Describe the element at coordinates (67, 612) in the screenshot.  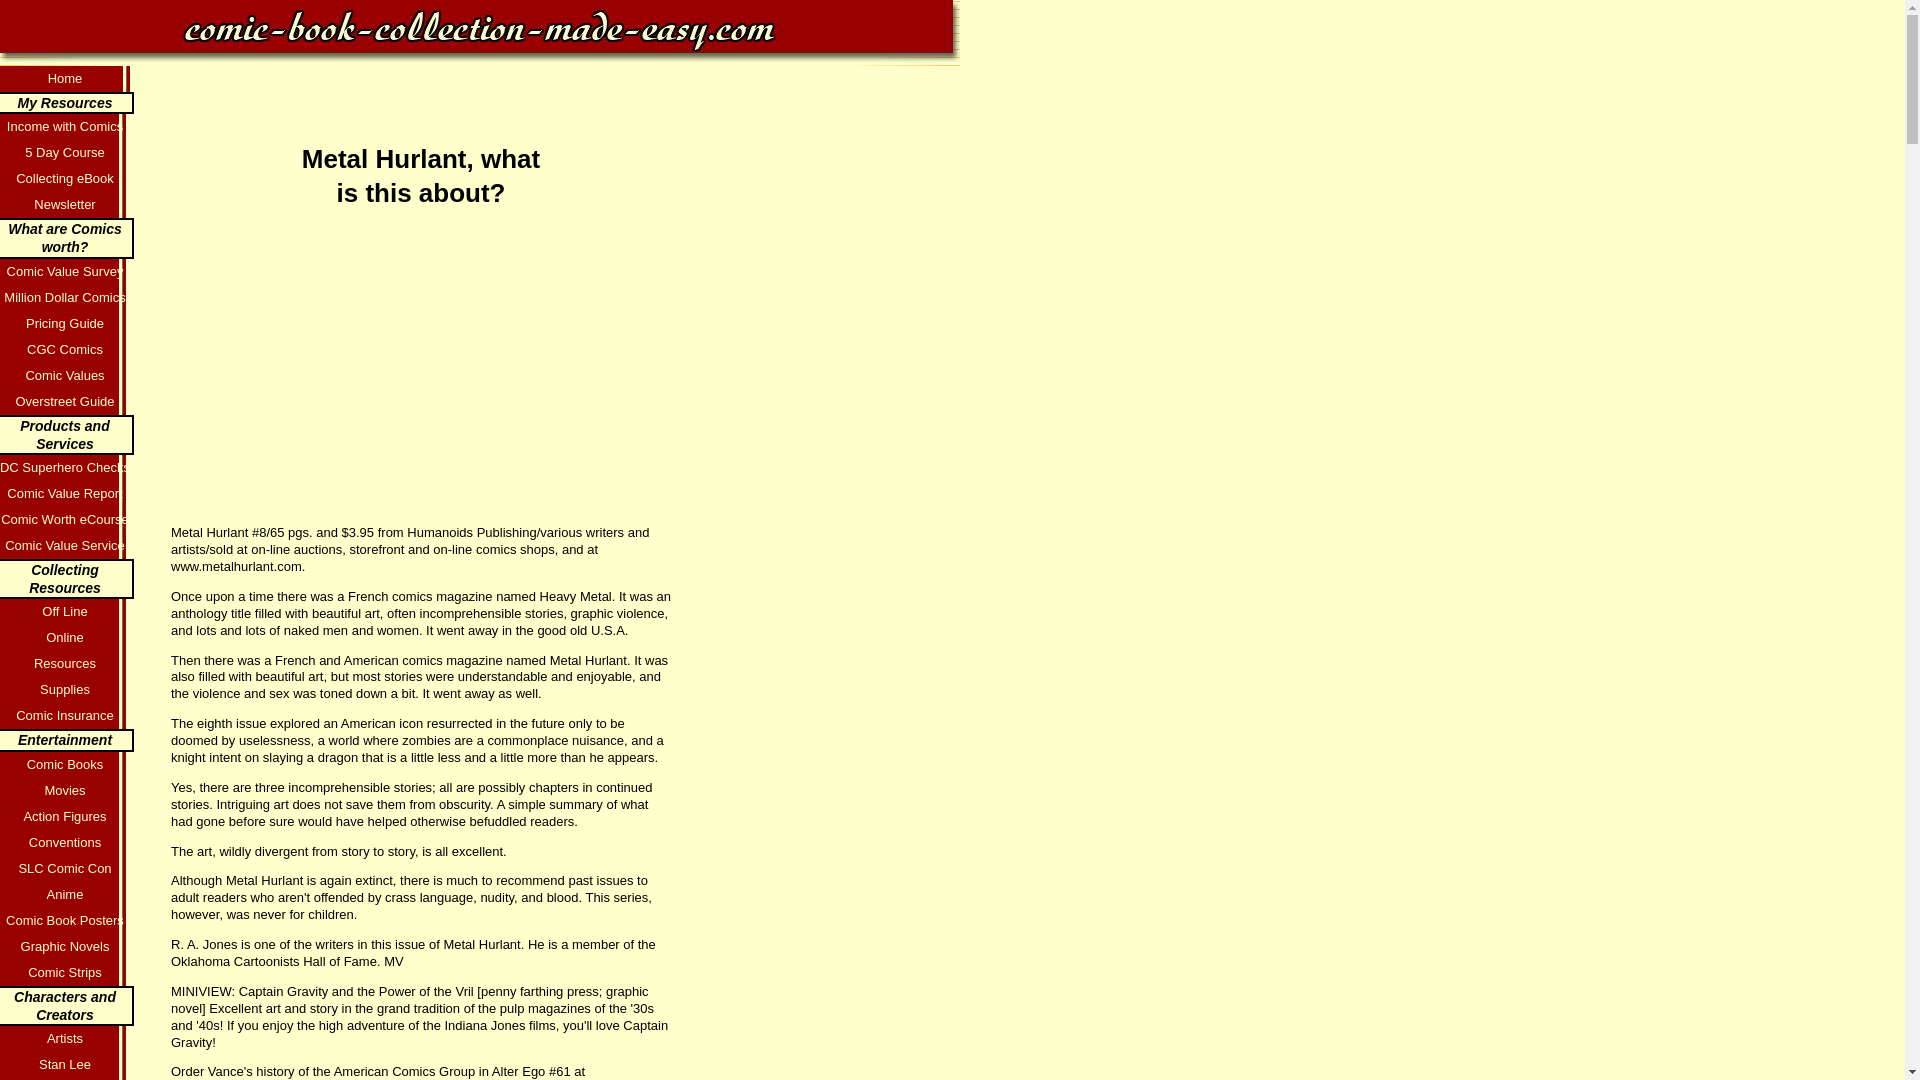
I see `Off Line` at that location.